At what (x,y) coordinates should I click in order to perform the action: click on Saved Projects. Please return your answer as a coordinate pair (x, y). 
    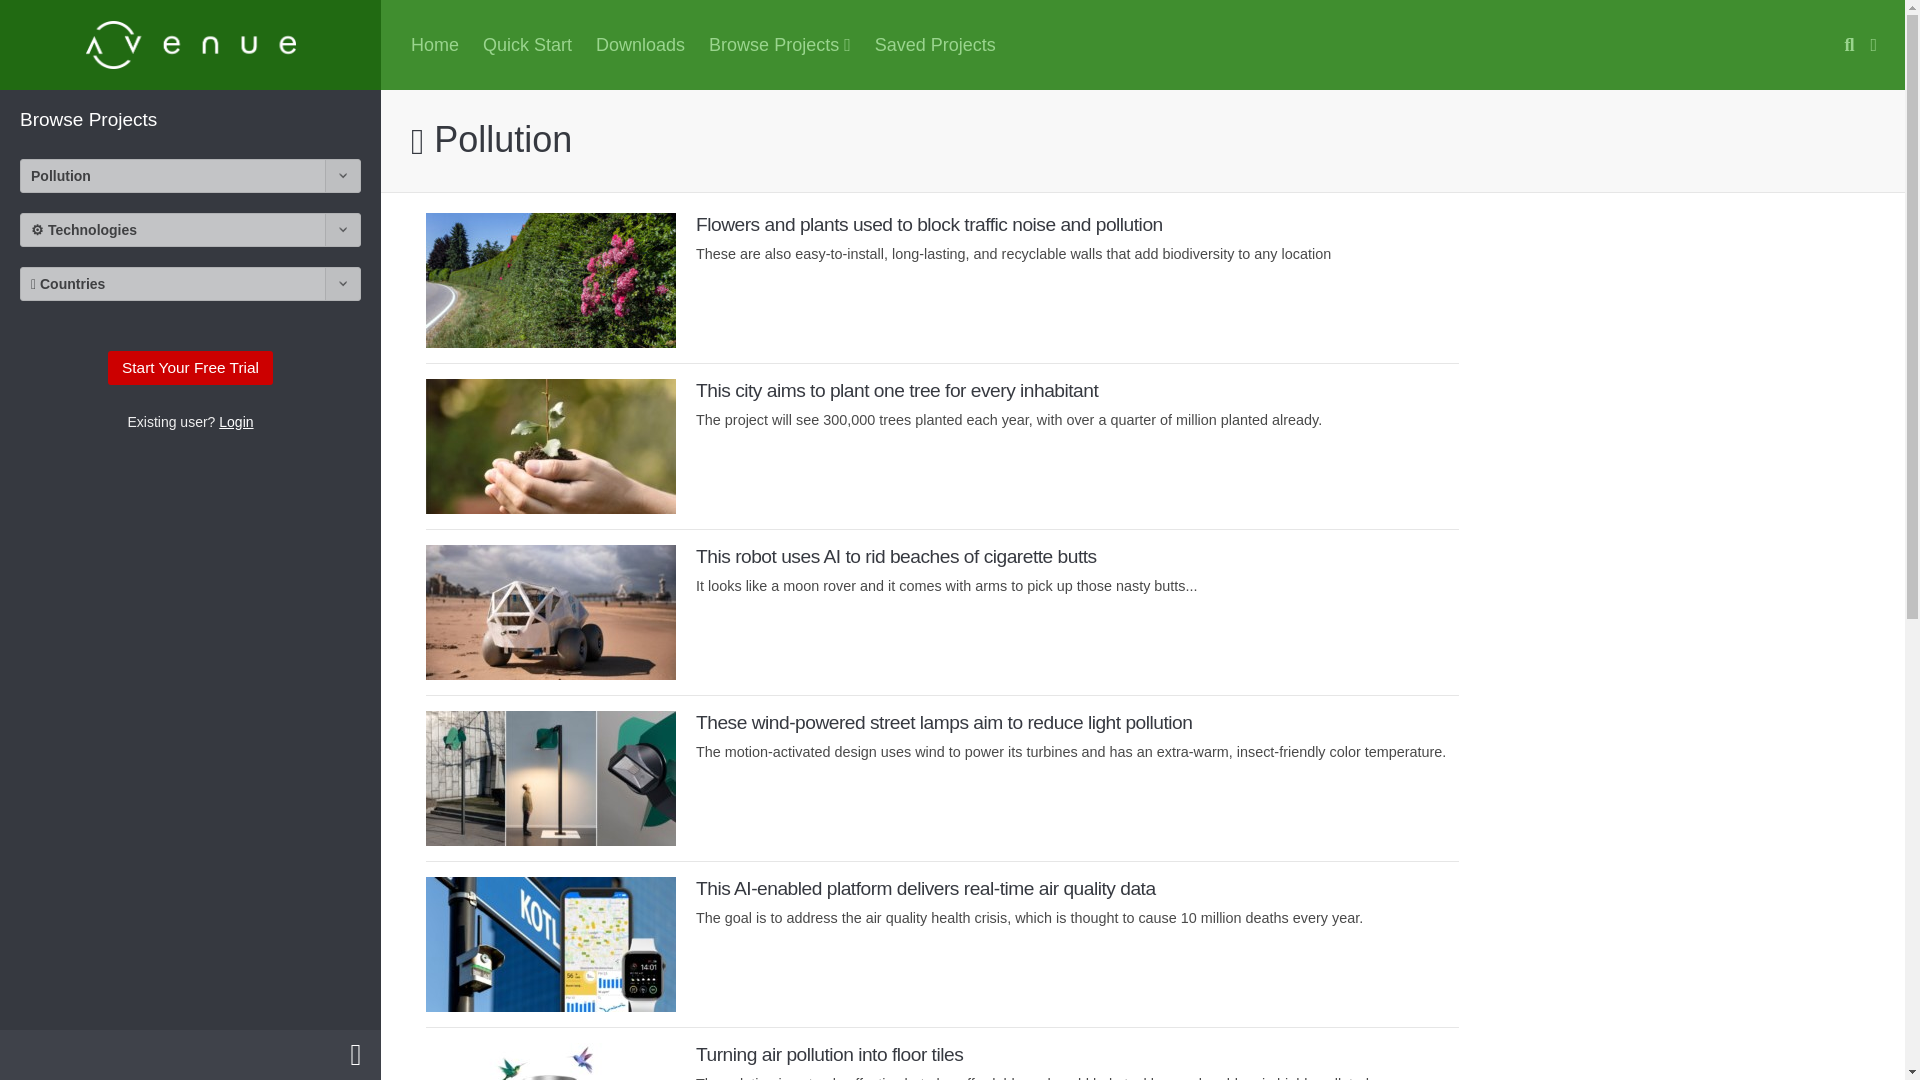
    Looking at the image, I should click on (935, 44).